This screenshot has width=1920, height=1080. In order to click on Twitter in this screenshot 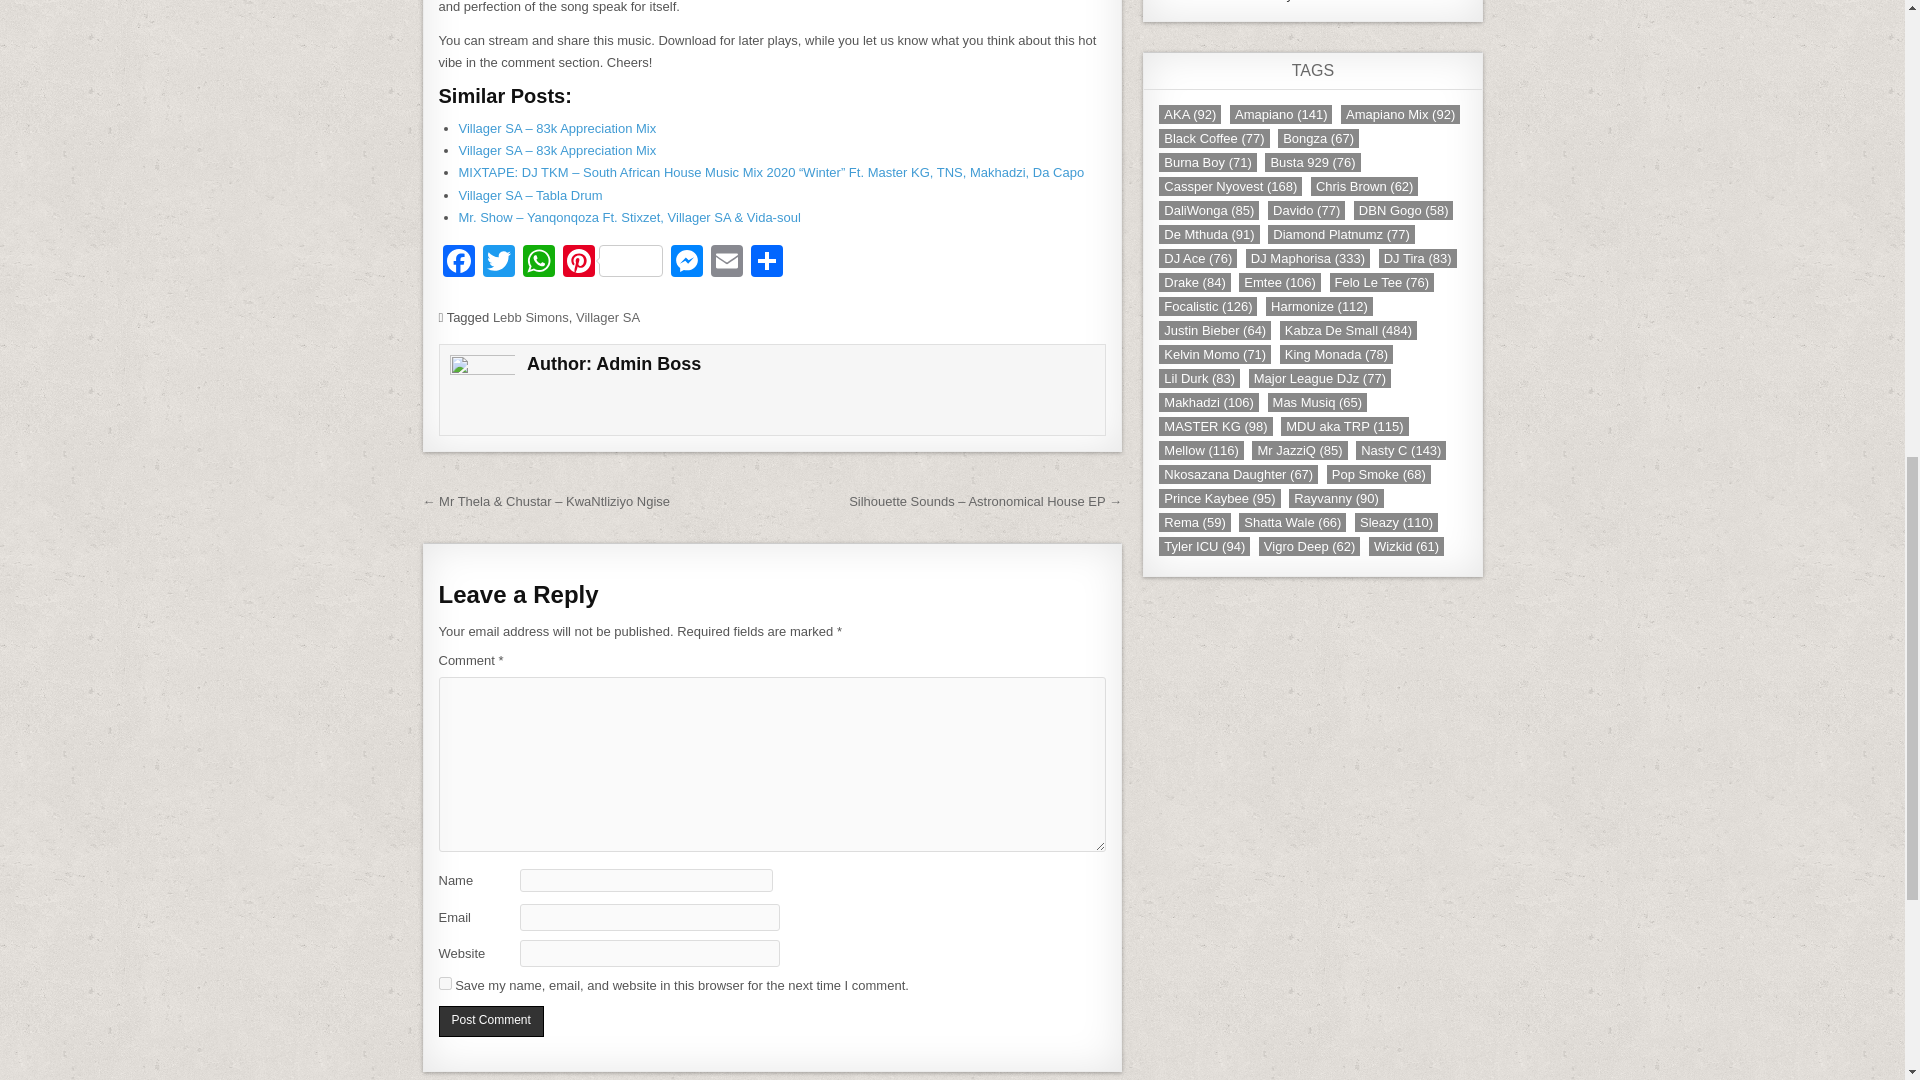, I will do `click(498, 263)`.